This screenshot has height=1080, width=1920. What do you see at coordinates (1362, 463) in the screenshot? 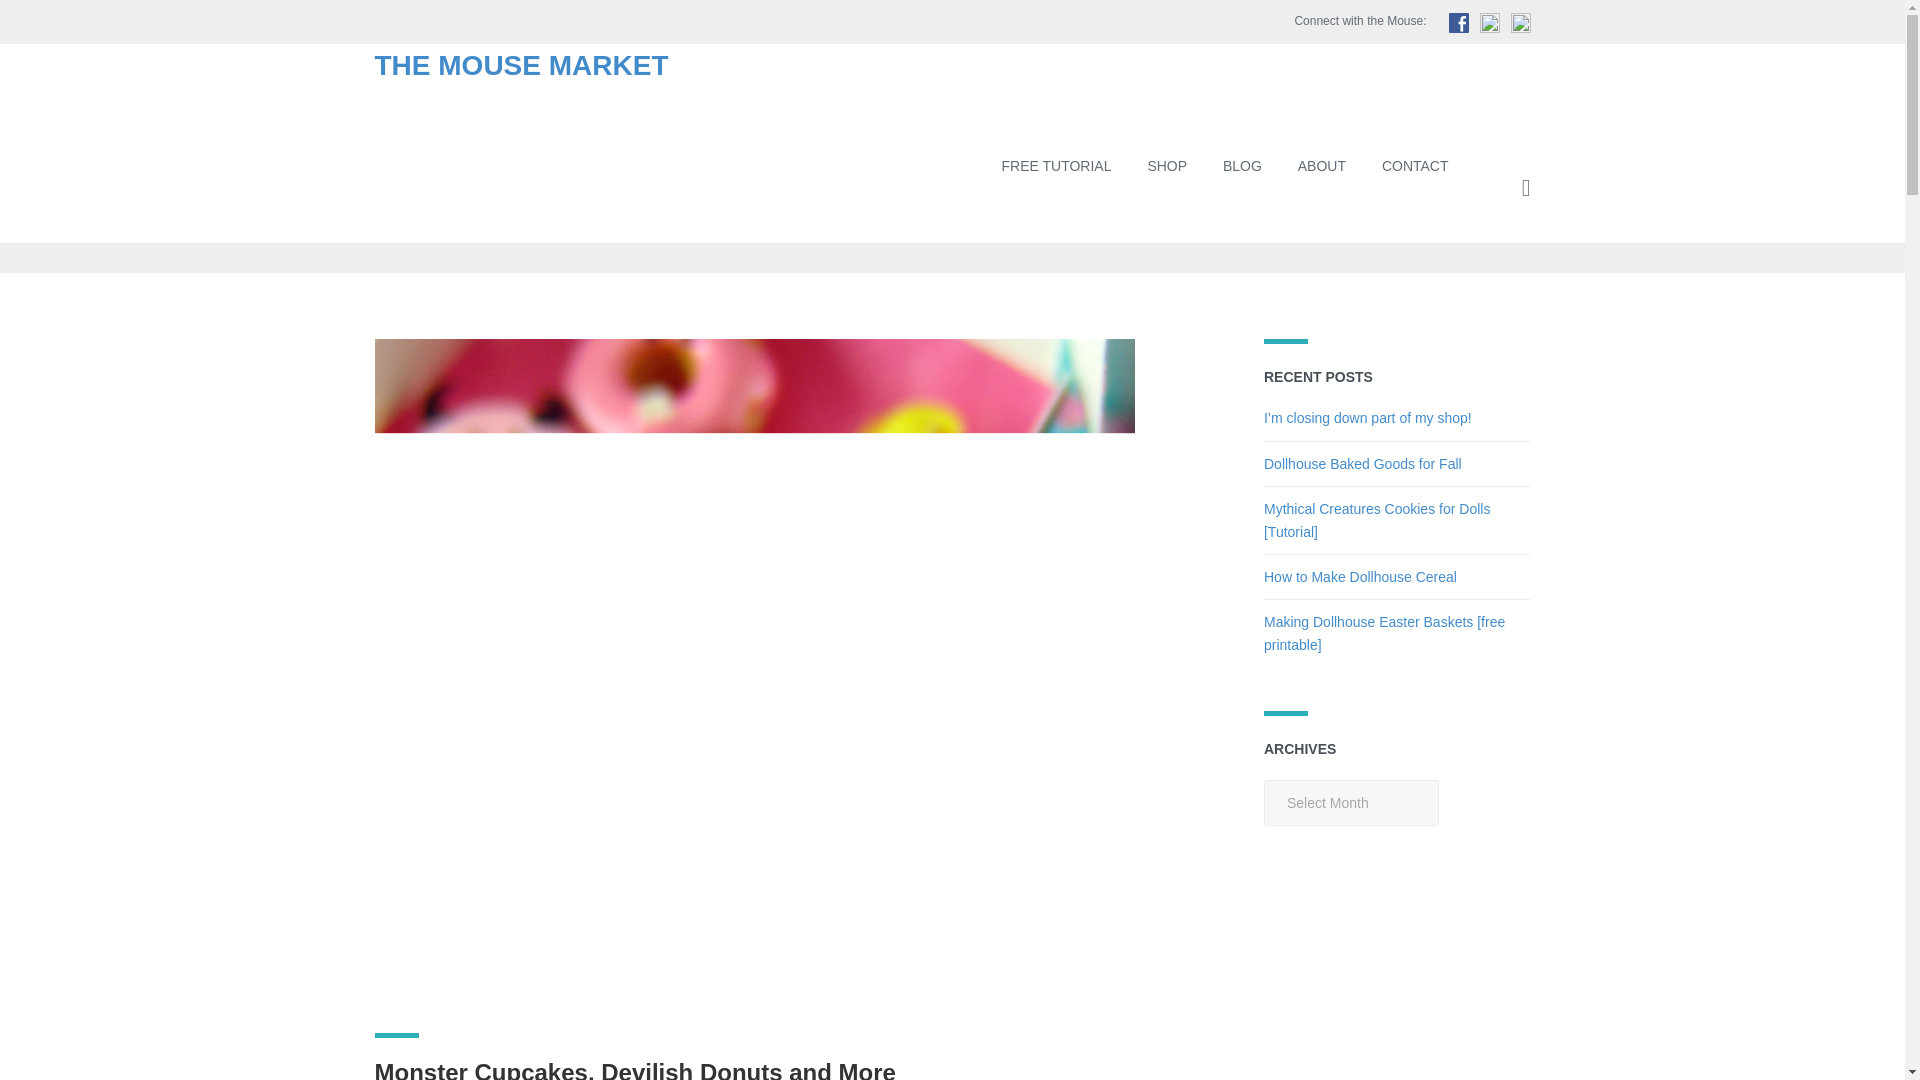
I see `Dollhouse Baked Goods for Fall` at bounding box center [1362, 463].